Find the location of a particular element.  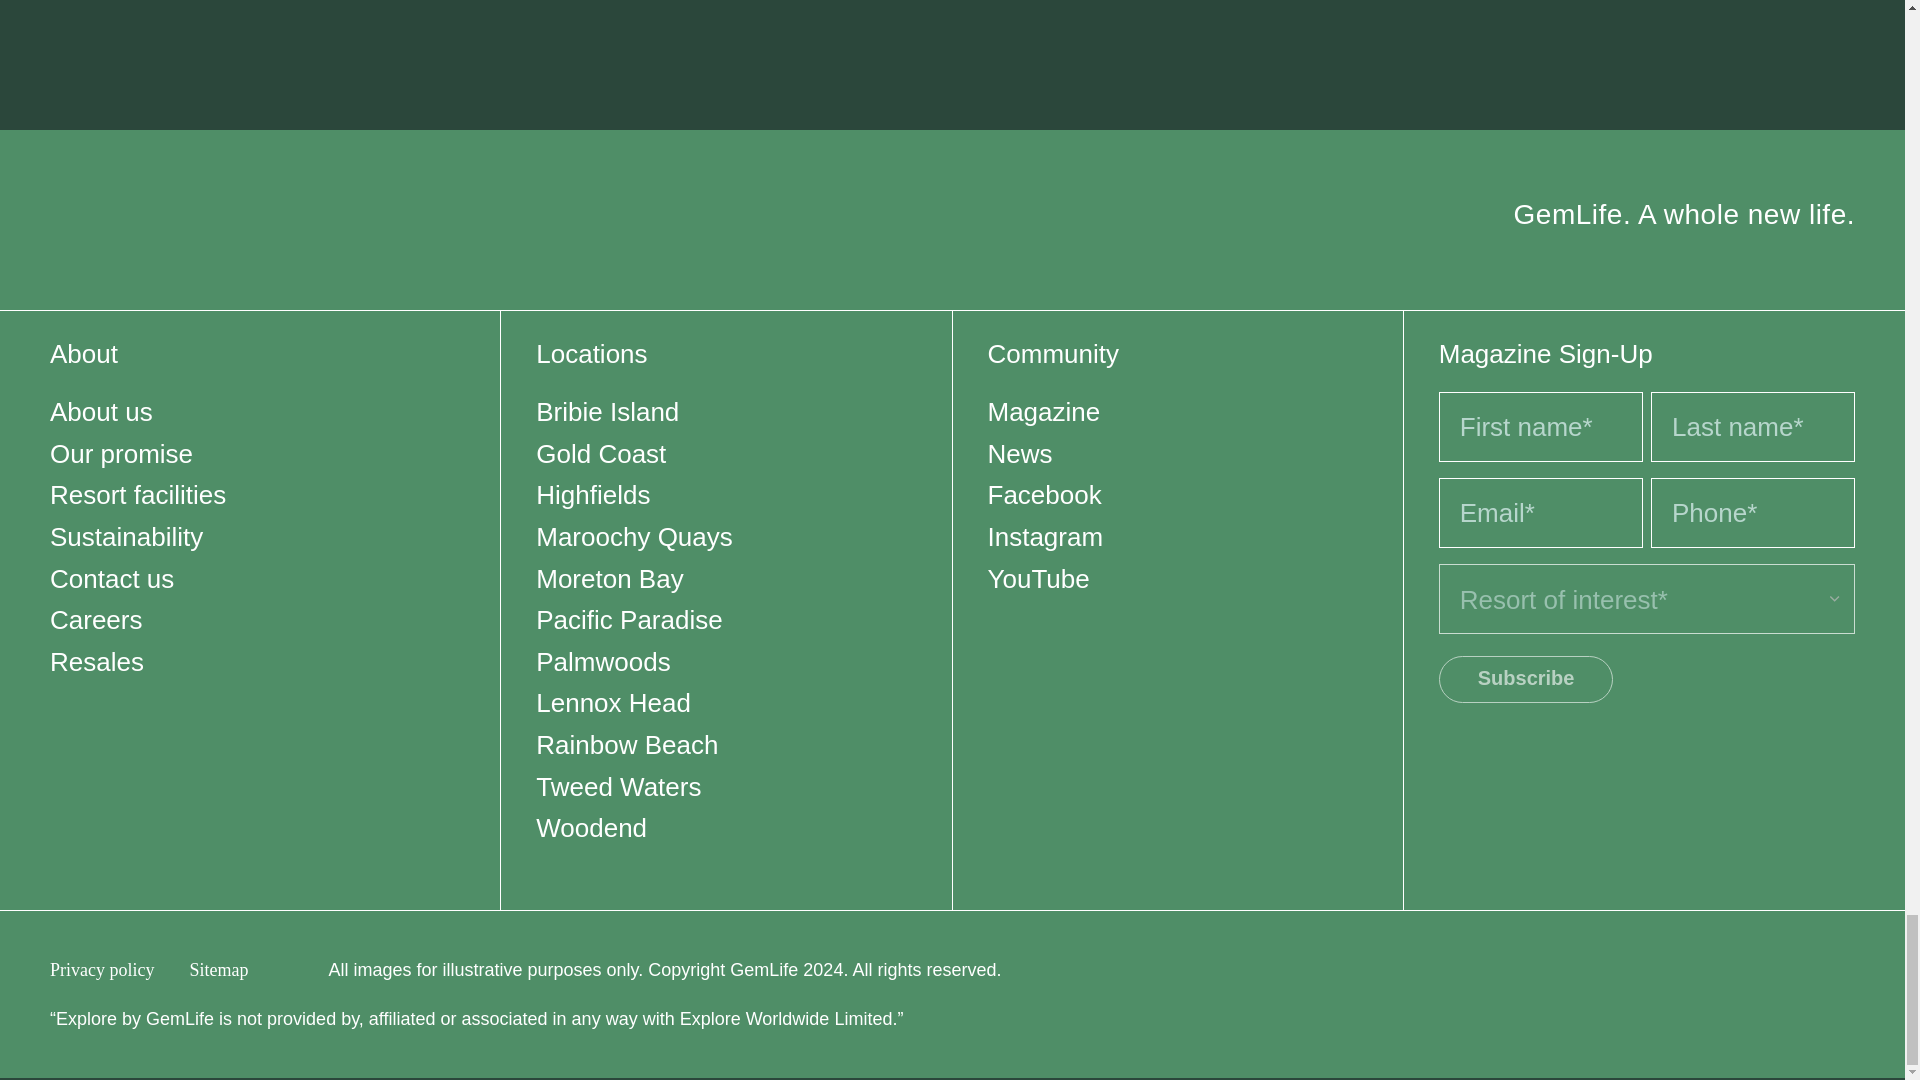

Subscribe is located at coordinates (1526, 679).